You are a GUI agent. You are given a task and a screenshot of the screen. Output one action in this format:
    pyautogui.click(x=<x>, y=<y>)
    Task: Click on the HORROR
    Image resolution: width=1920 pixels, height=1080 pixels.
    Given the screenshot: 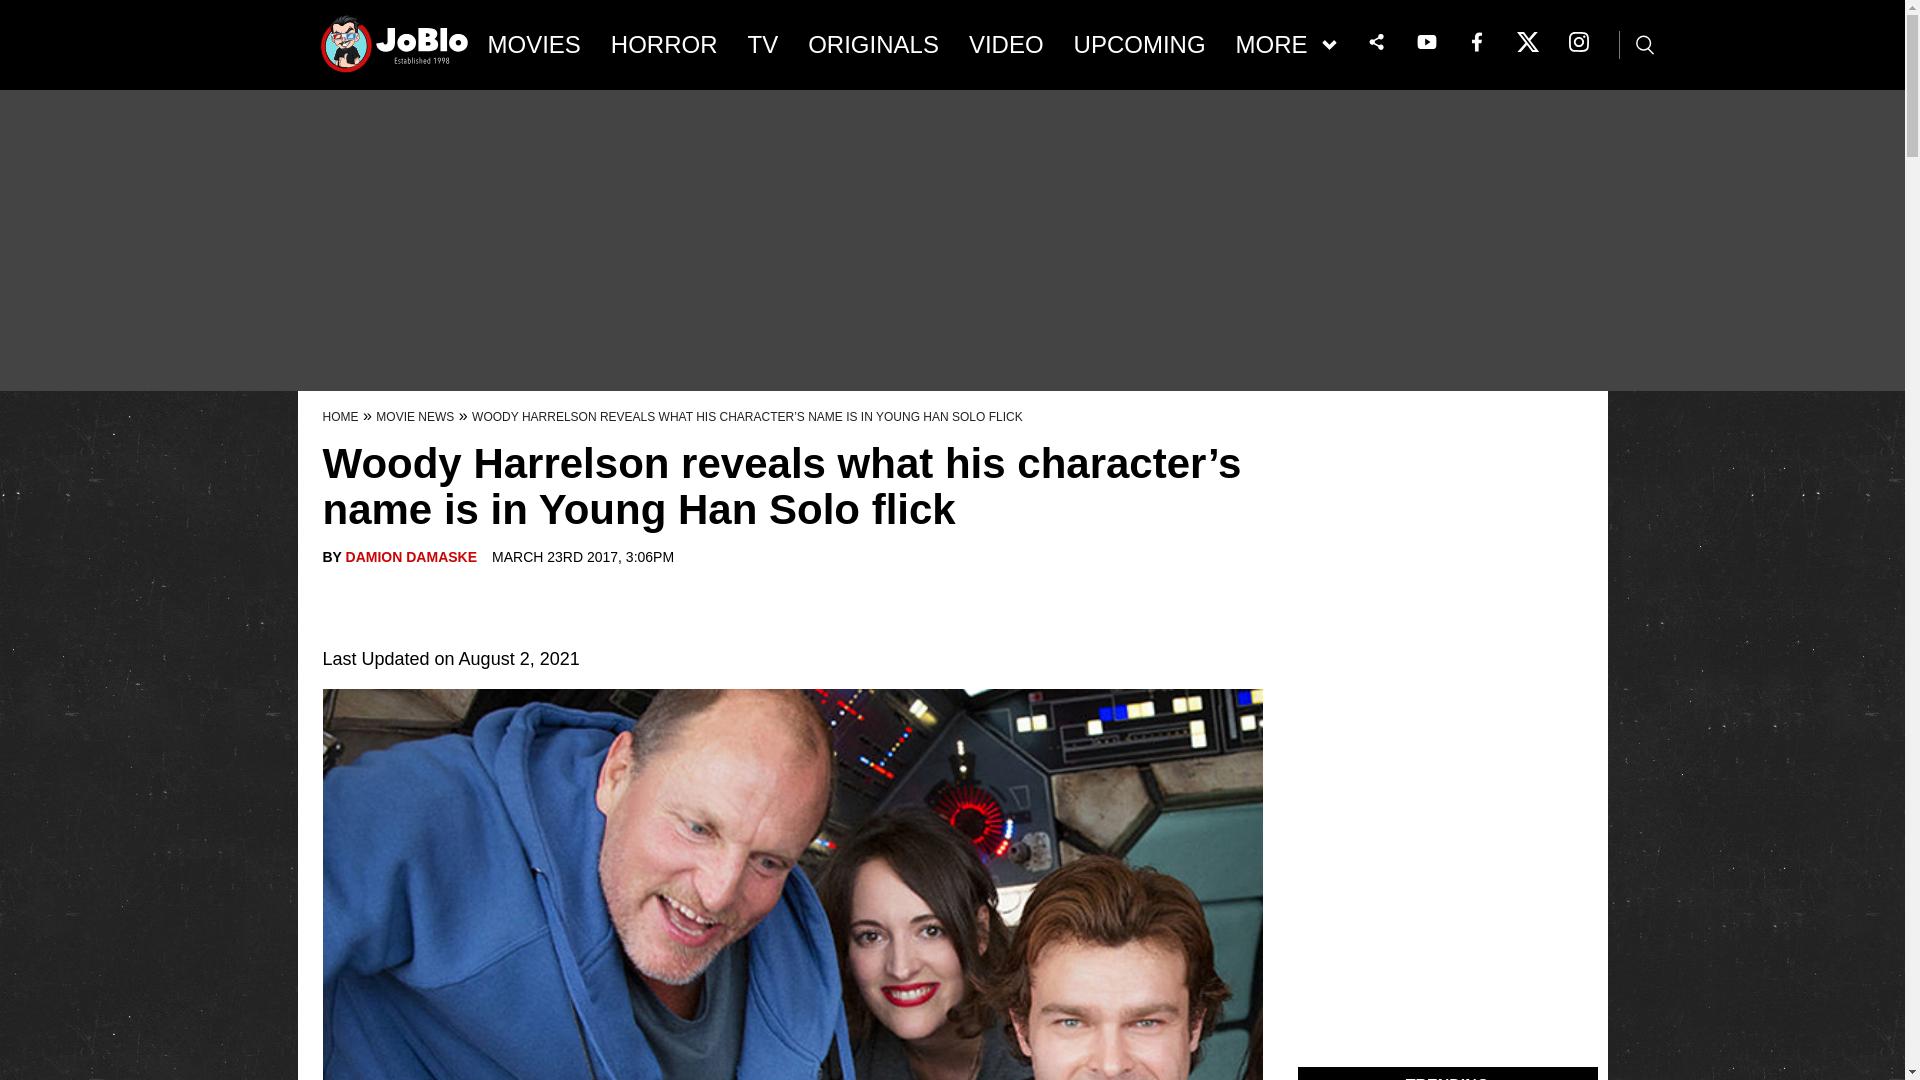 What is the action you would take?
    pyautogui.click(x=664, y=45)
    